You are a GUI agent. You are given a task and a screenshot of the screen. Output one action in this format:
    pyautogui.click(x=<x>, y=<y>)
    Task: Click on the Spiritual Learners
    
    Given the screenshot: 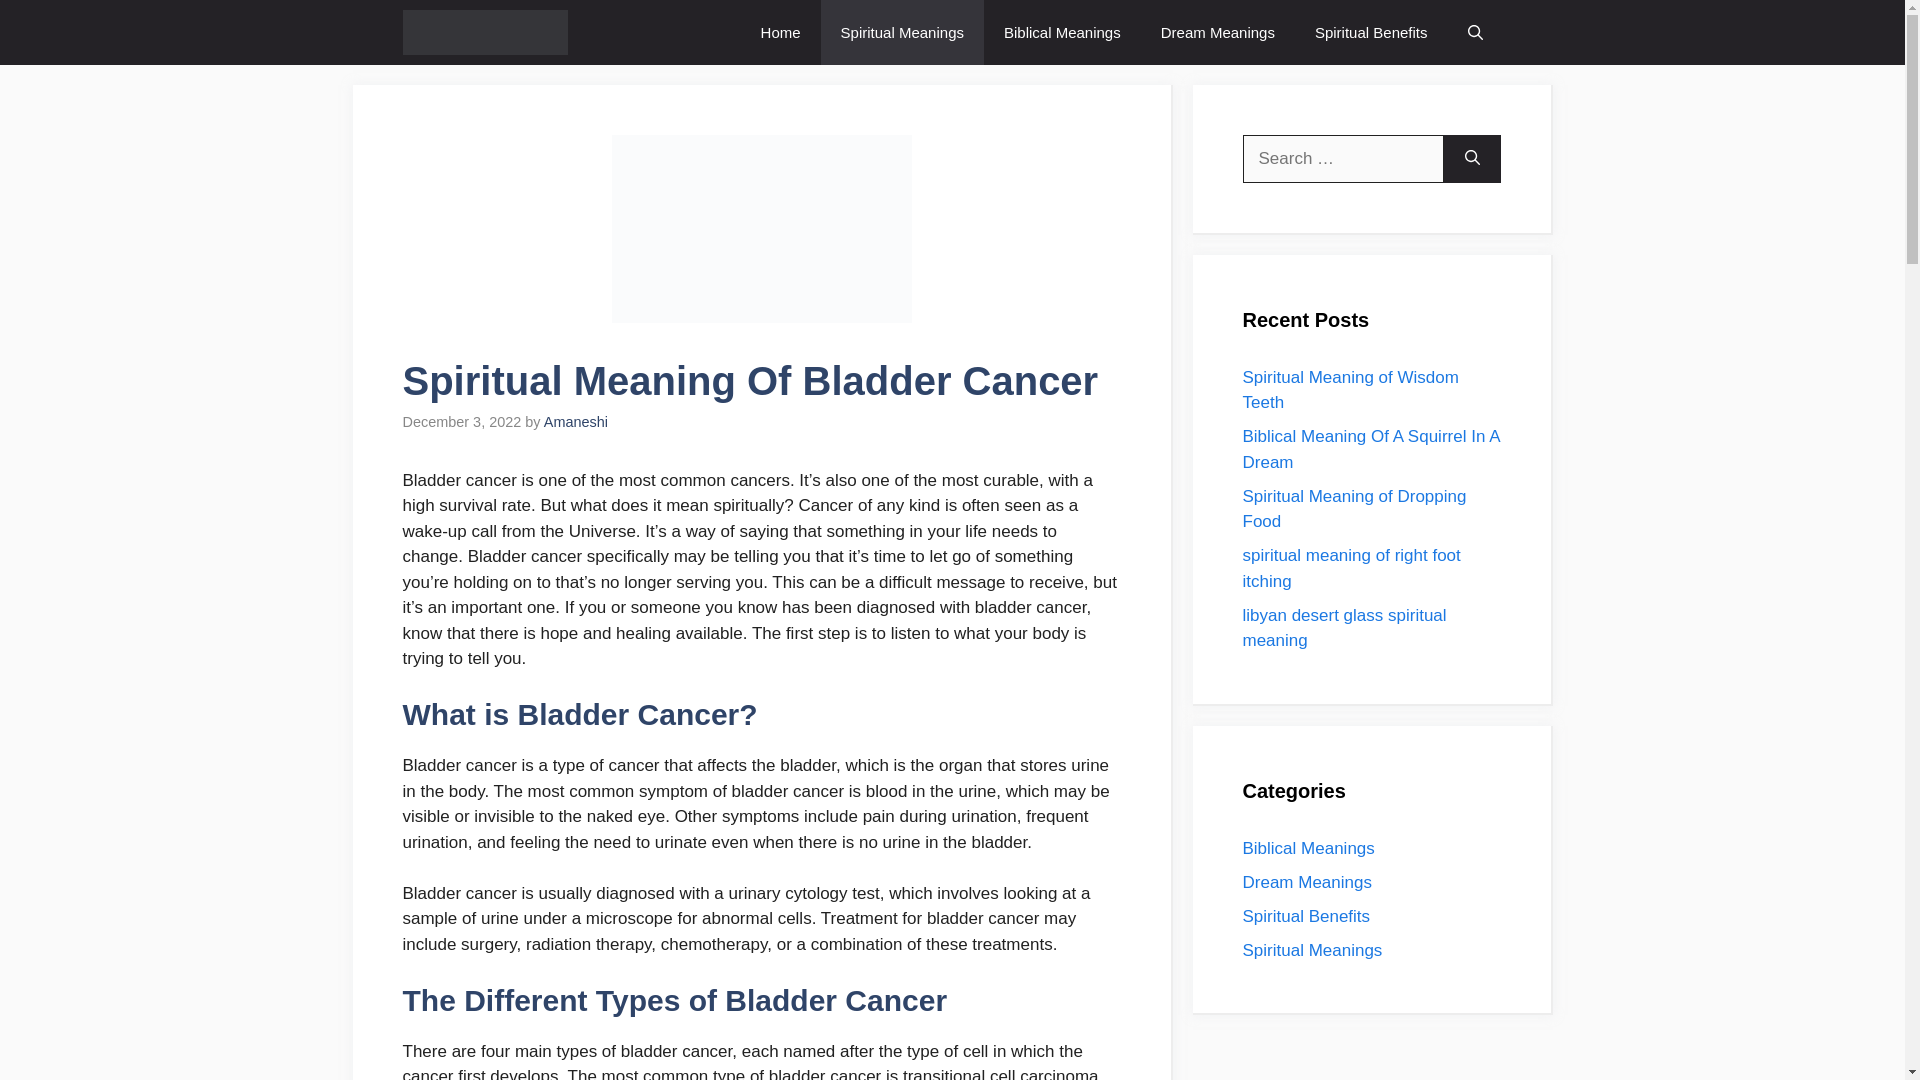 What is the action you would take?
    pyautogui.click(x=484, y=32)
    